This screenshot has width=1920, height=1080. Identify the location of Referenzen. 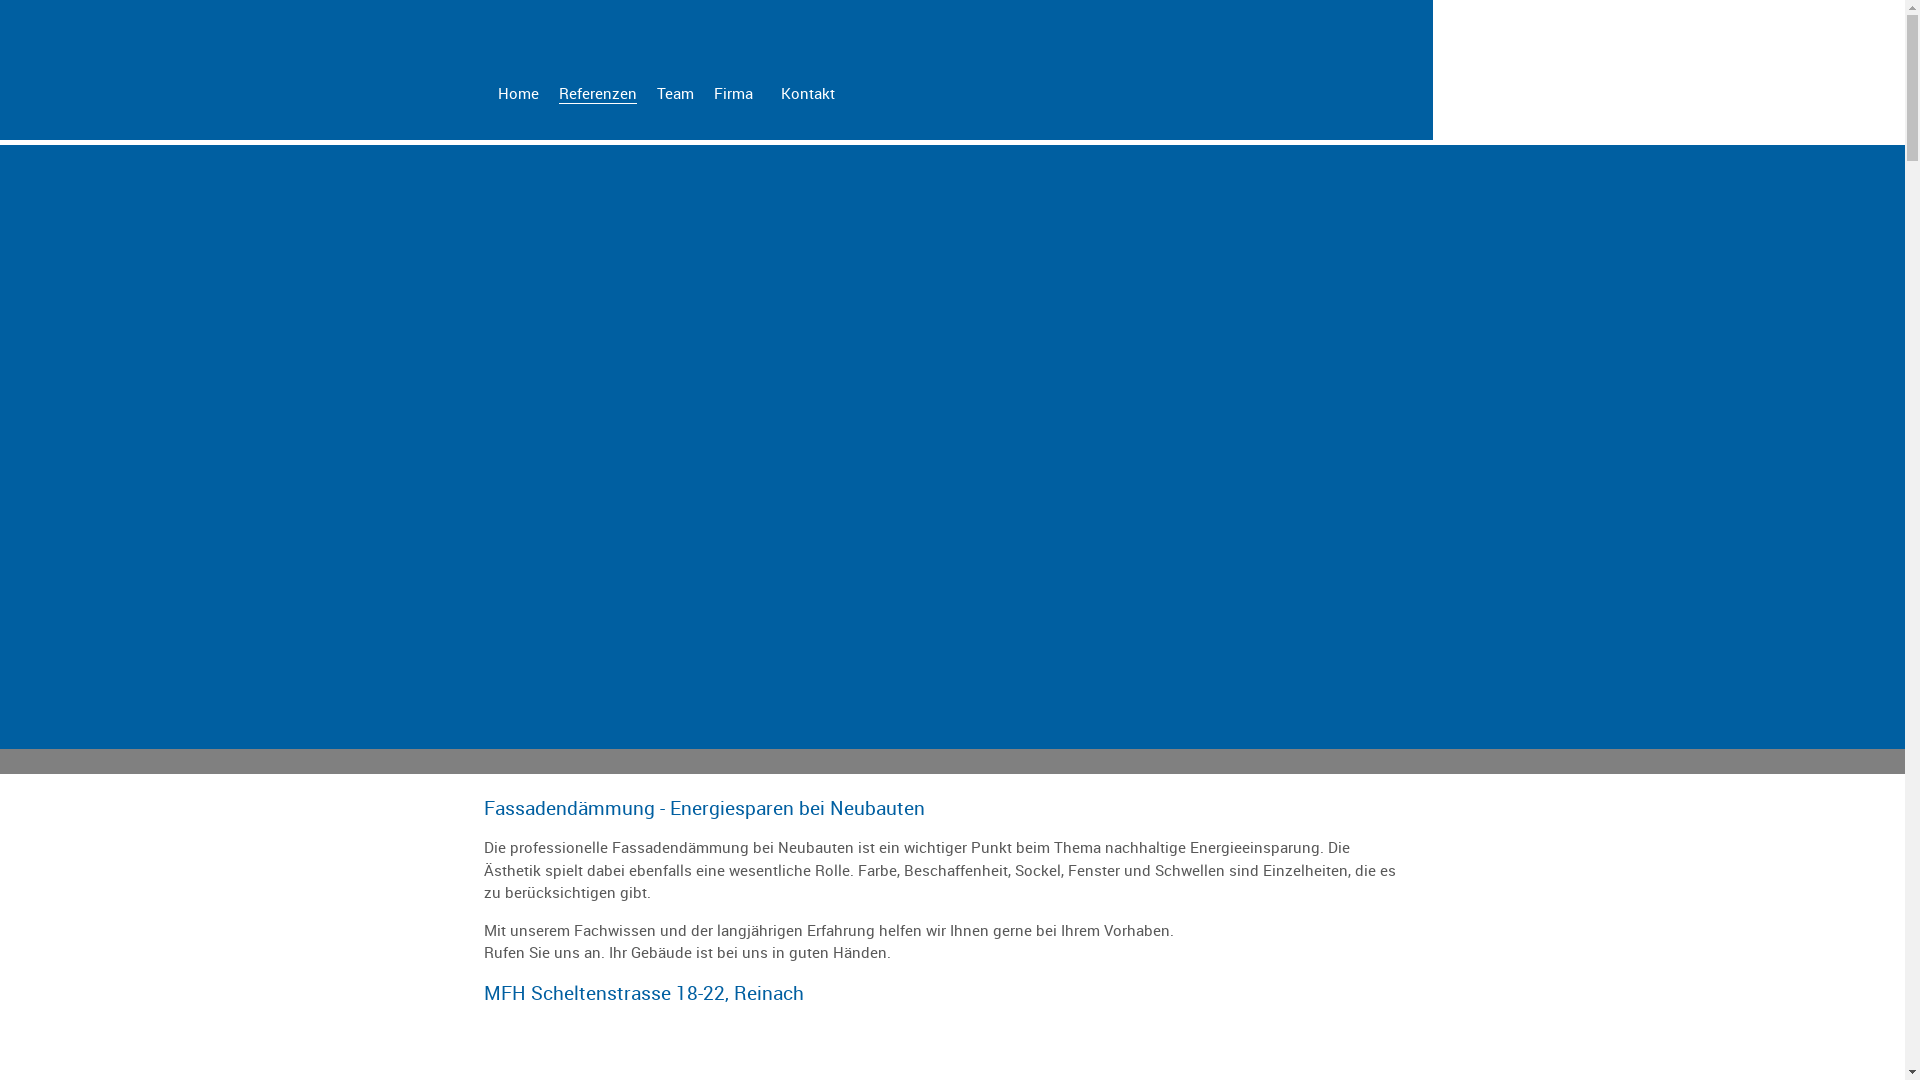
(597, 94).